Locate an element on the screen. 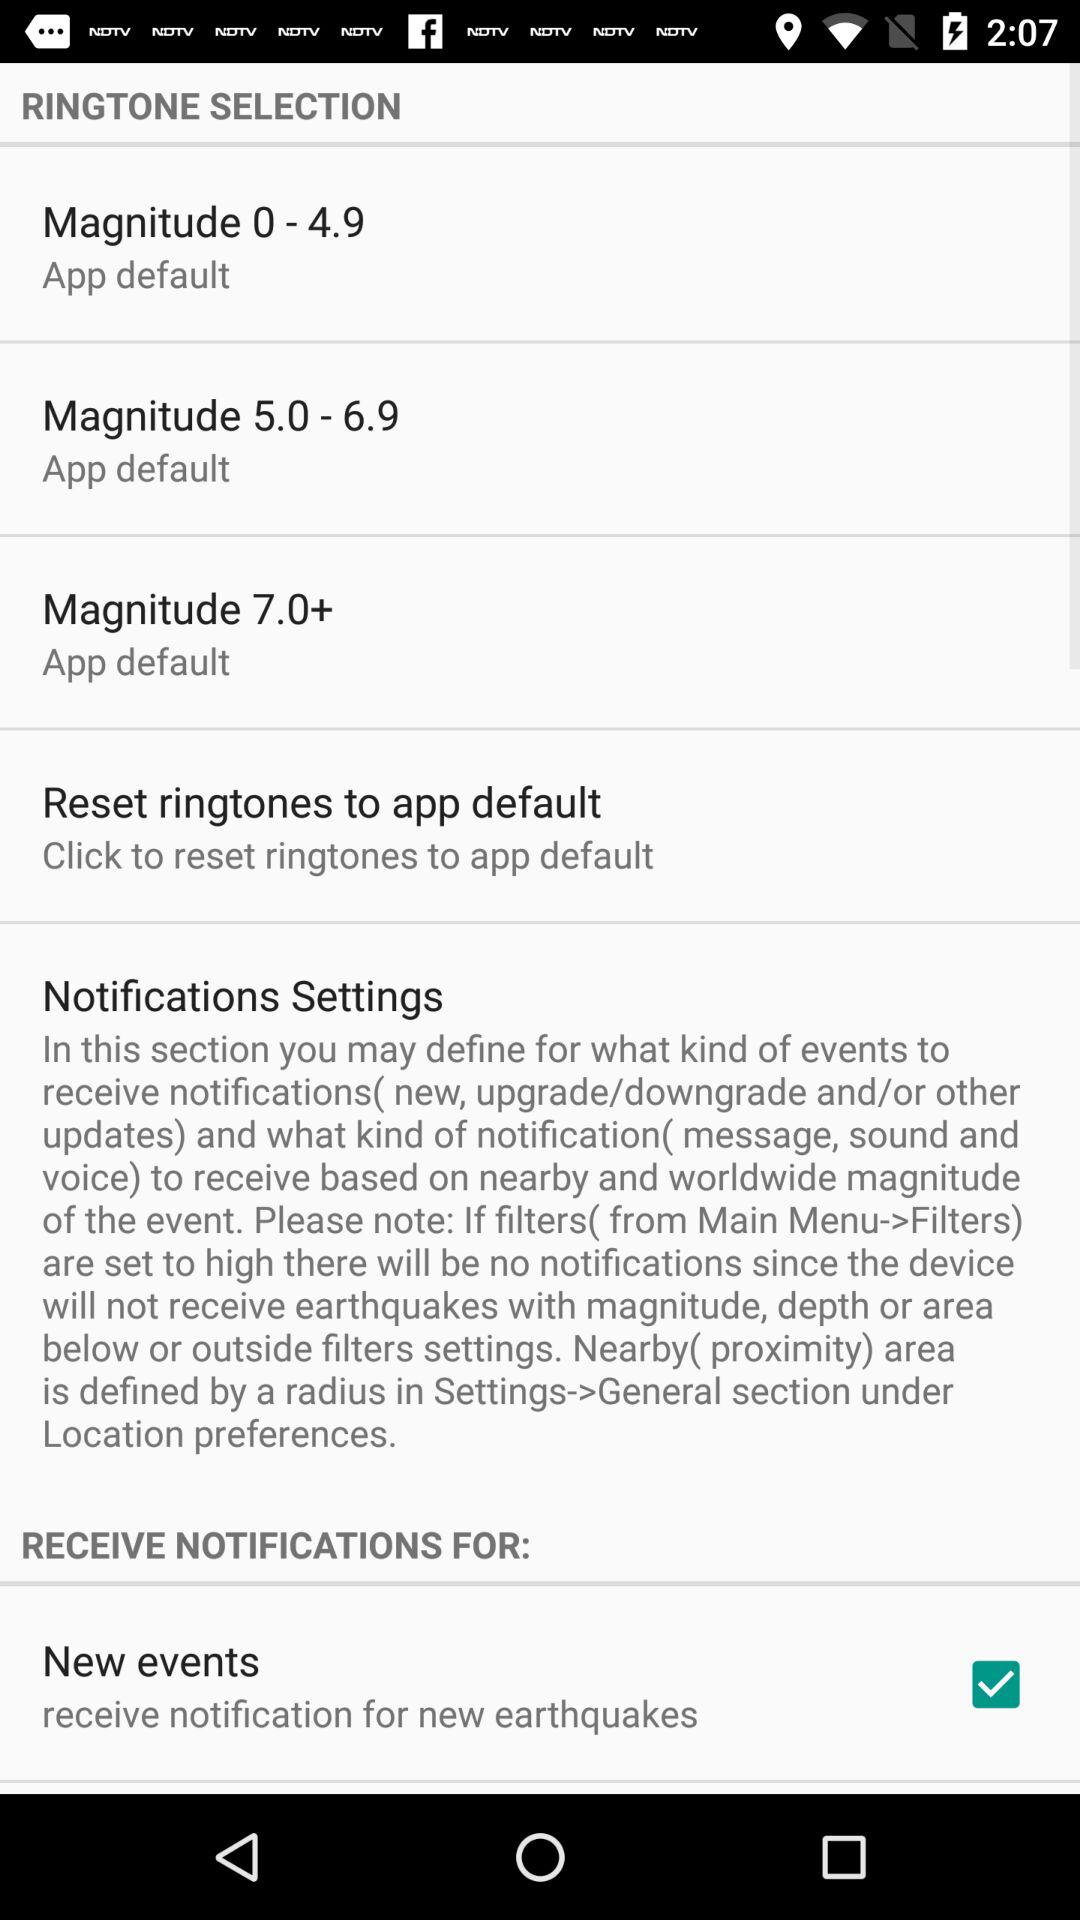 This screenshot has width=1080, height=1920. press app below receive notifications for: icon is located at coordinates (996, 1684).